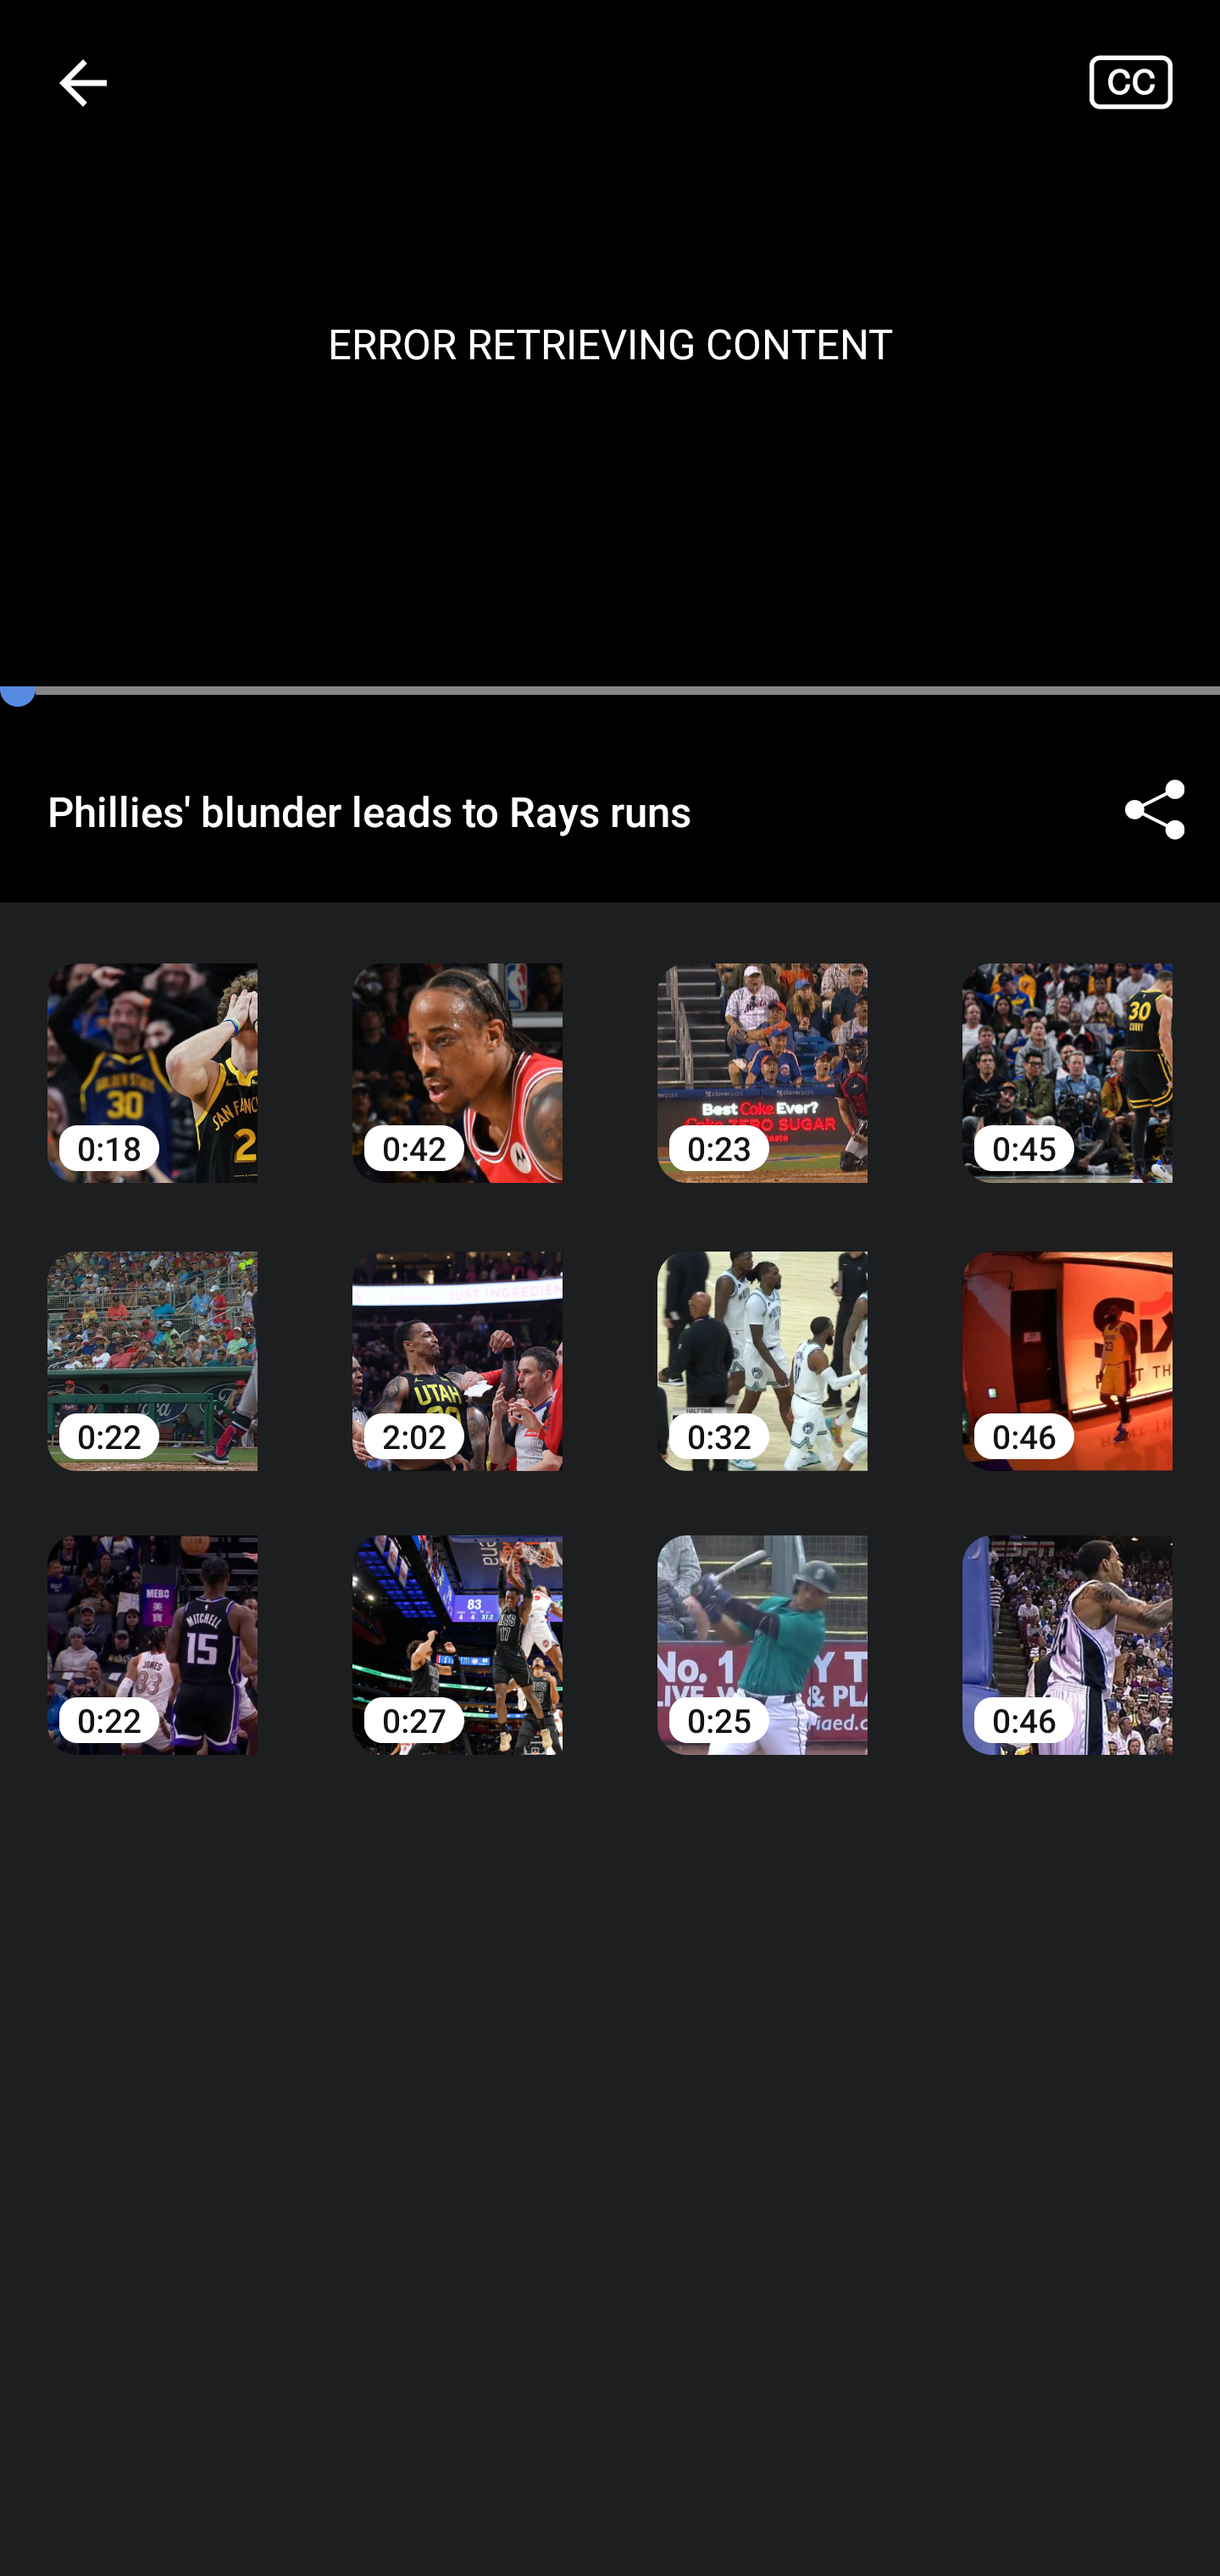 The width and height of the screenshot is (1220, 2576). Describe the element at coordinates (152, 1336) in the screenshot. I see `0:22` at that location.